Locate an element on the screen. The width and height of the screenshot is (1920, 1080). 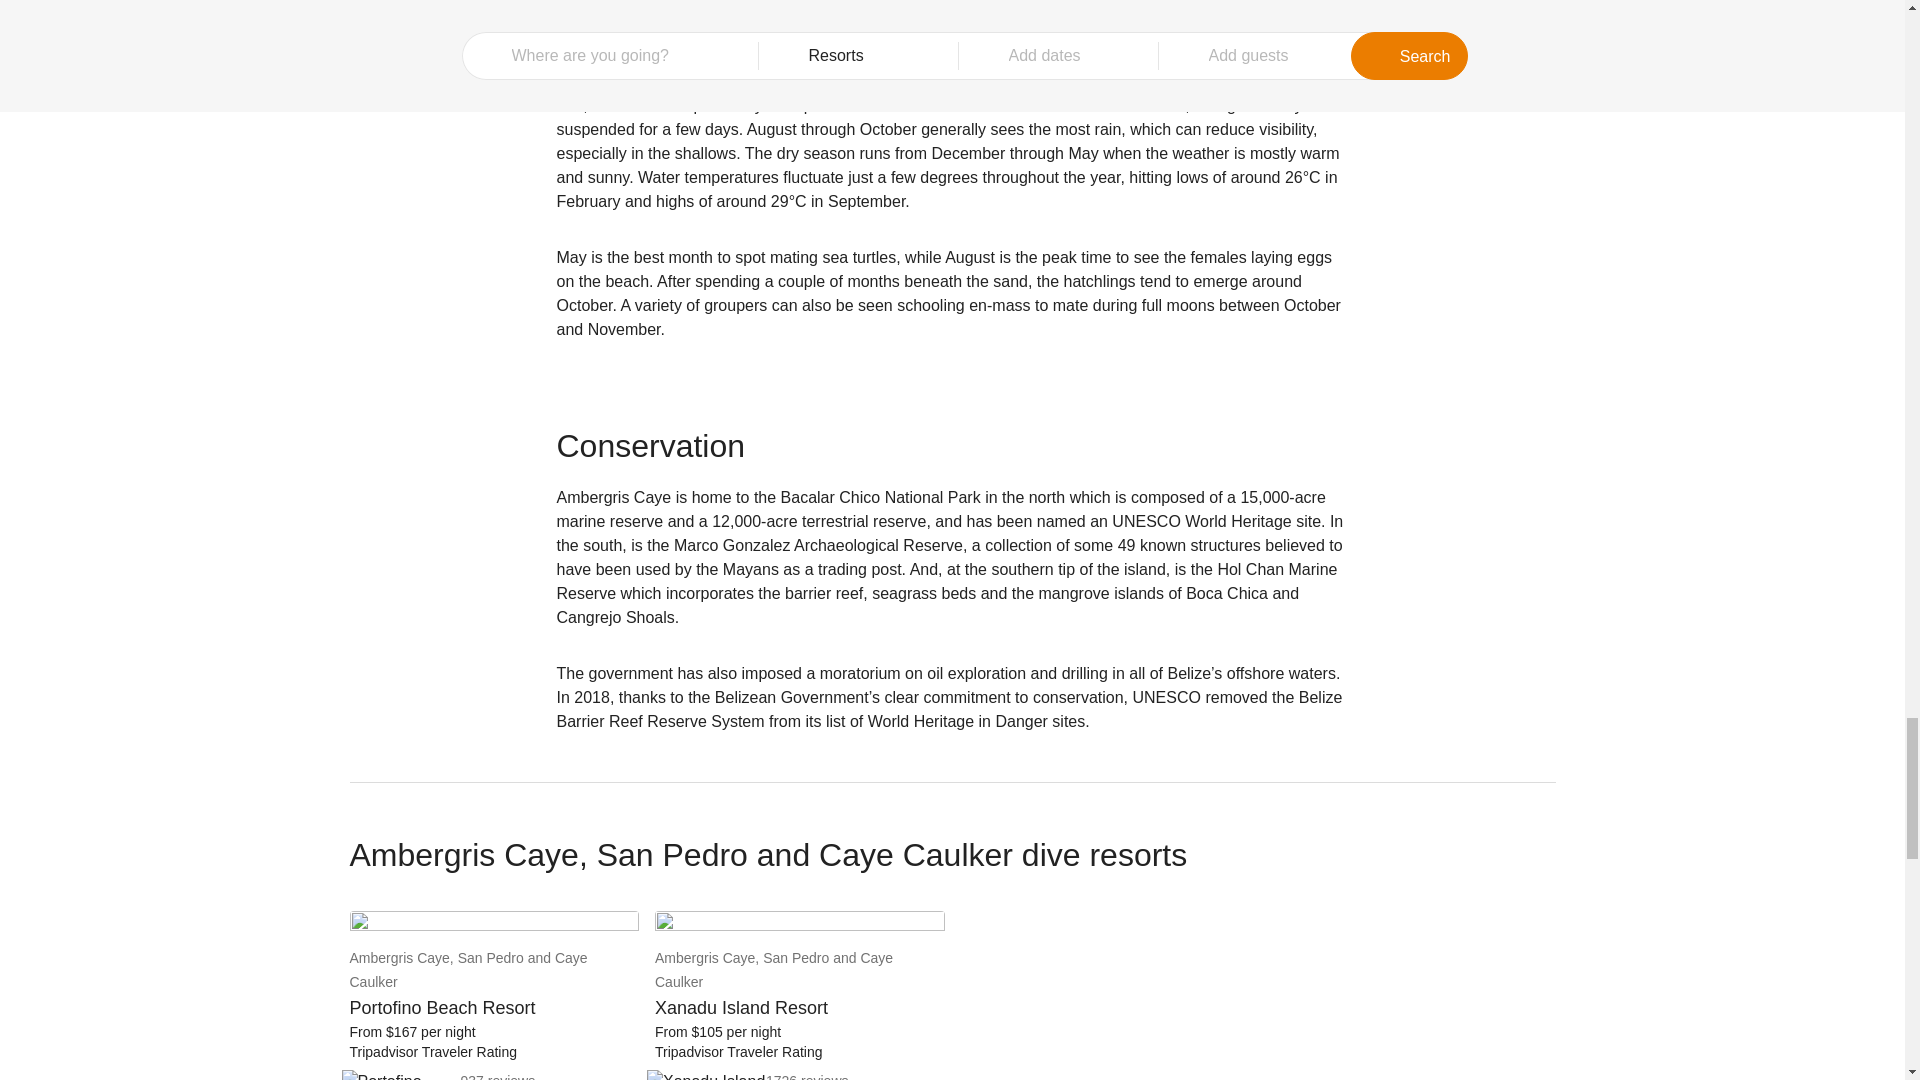
Tripadvisor Traveler Rating is located at coordinates (494, 1052).